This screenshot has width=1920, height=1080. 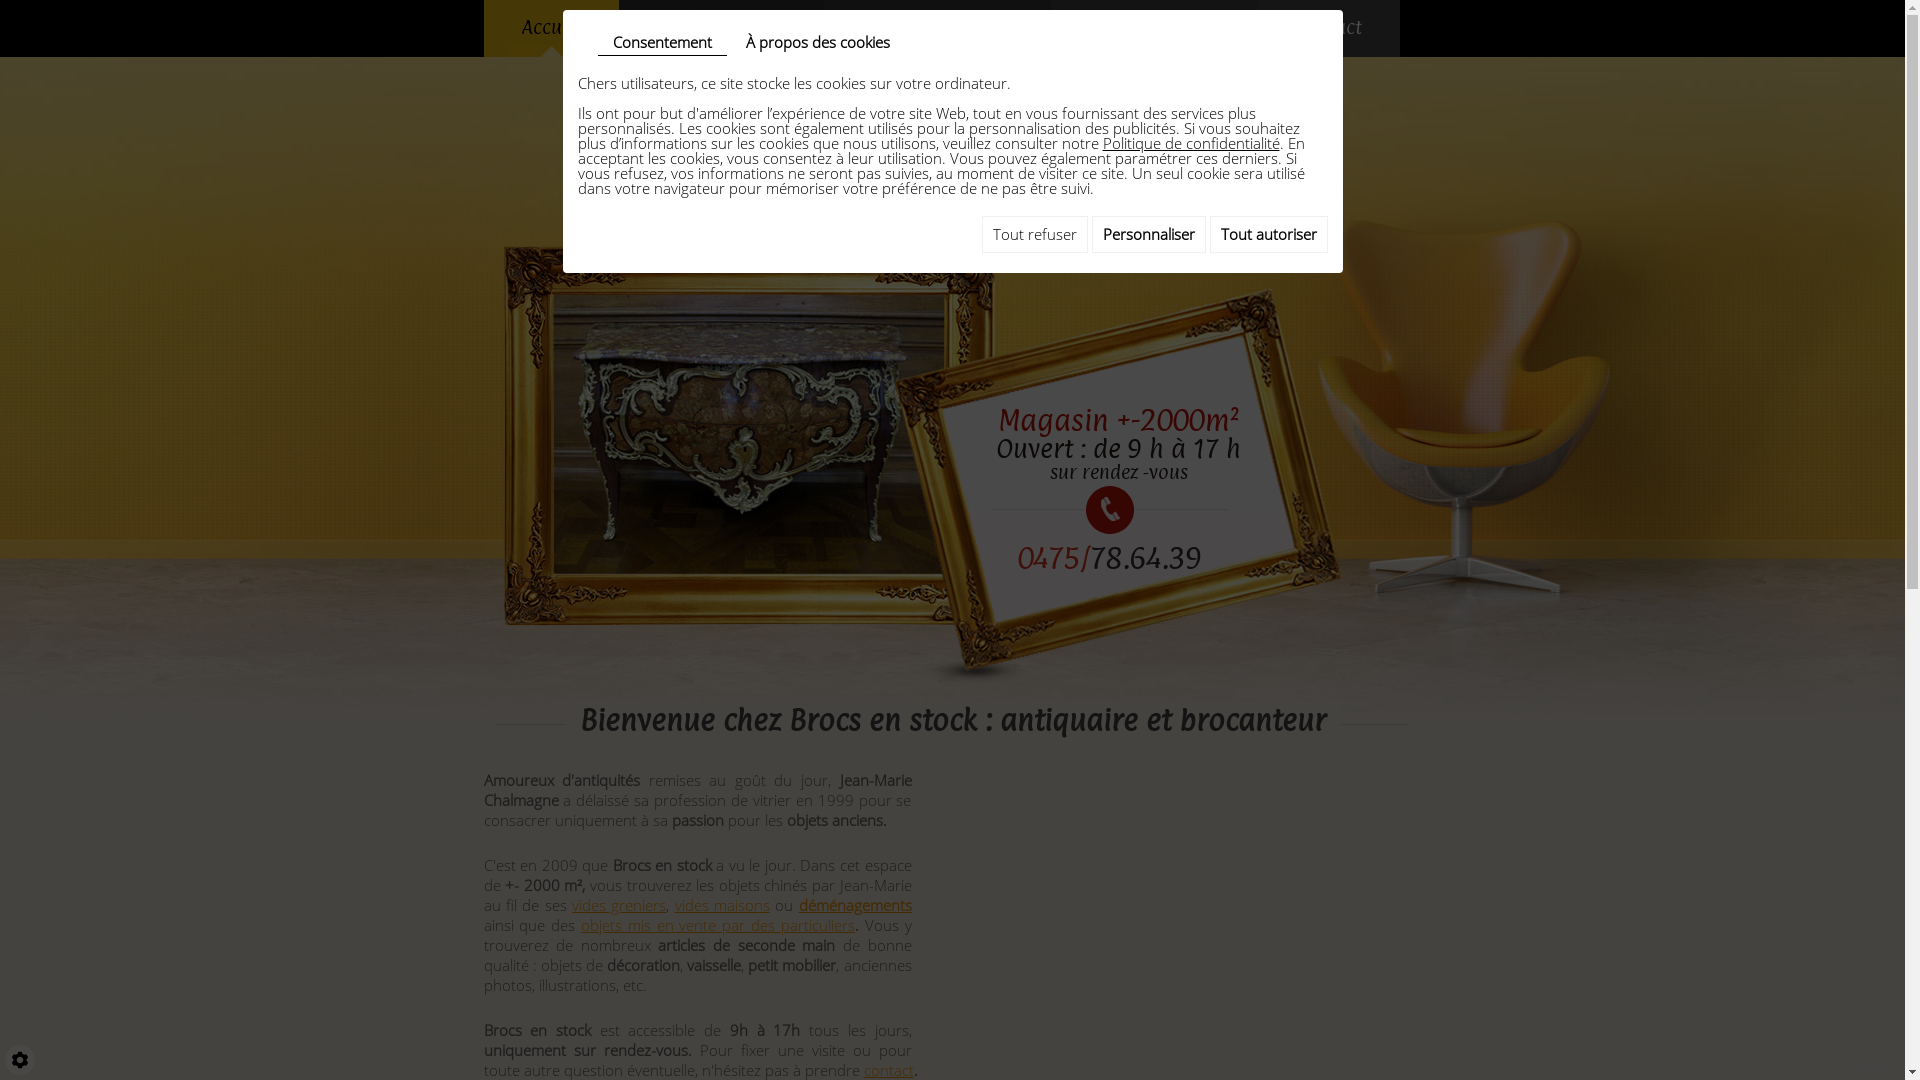 I want to click on Vide maisons et greniers, so click(x=720, y=28).